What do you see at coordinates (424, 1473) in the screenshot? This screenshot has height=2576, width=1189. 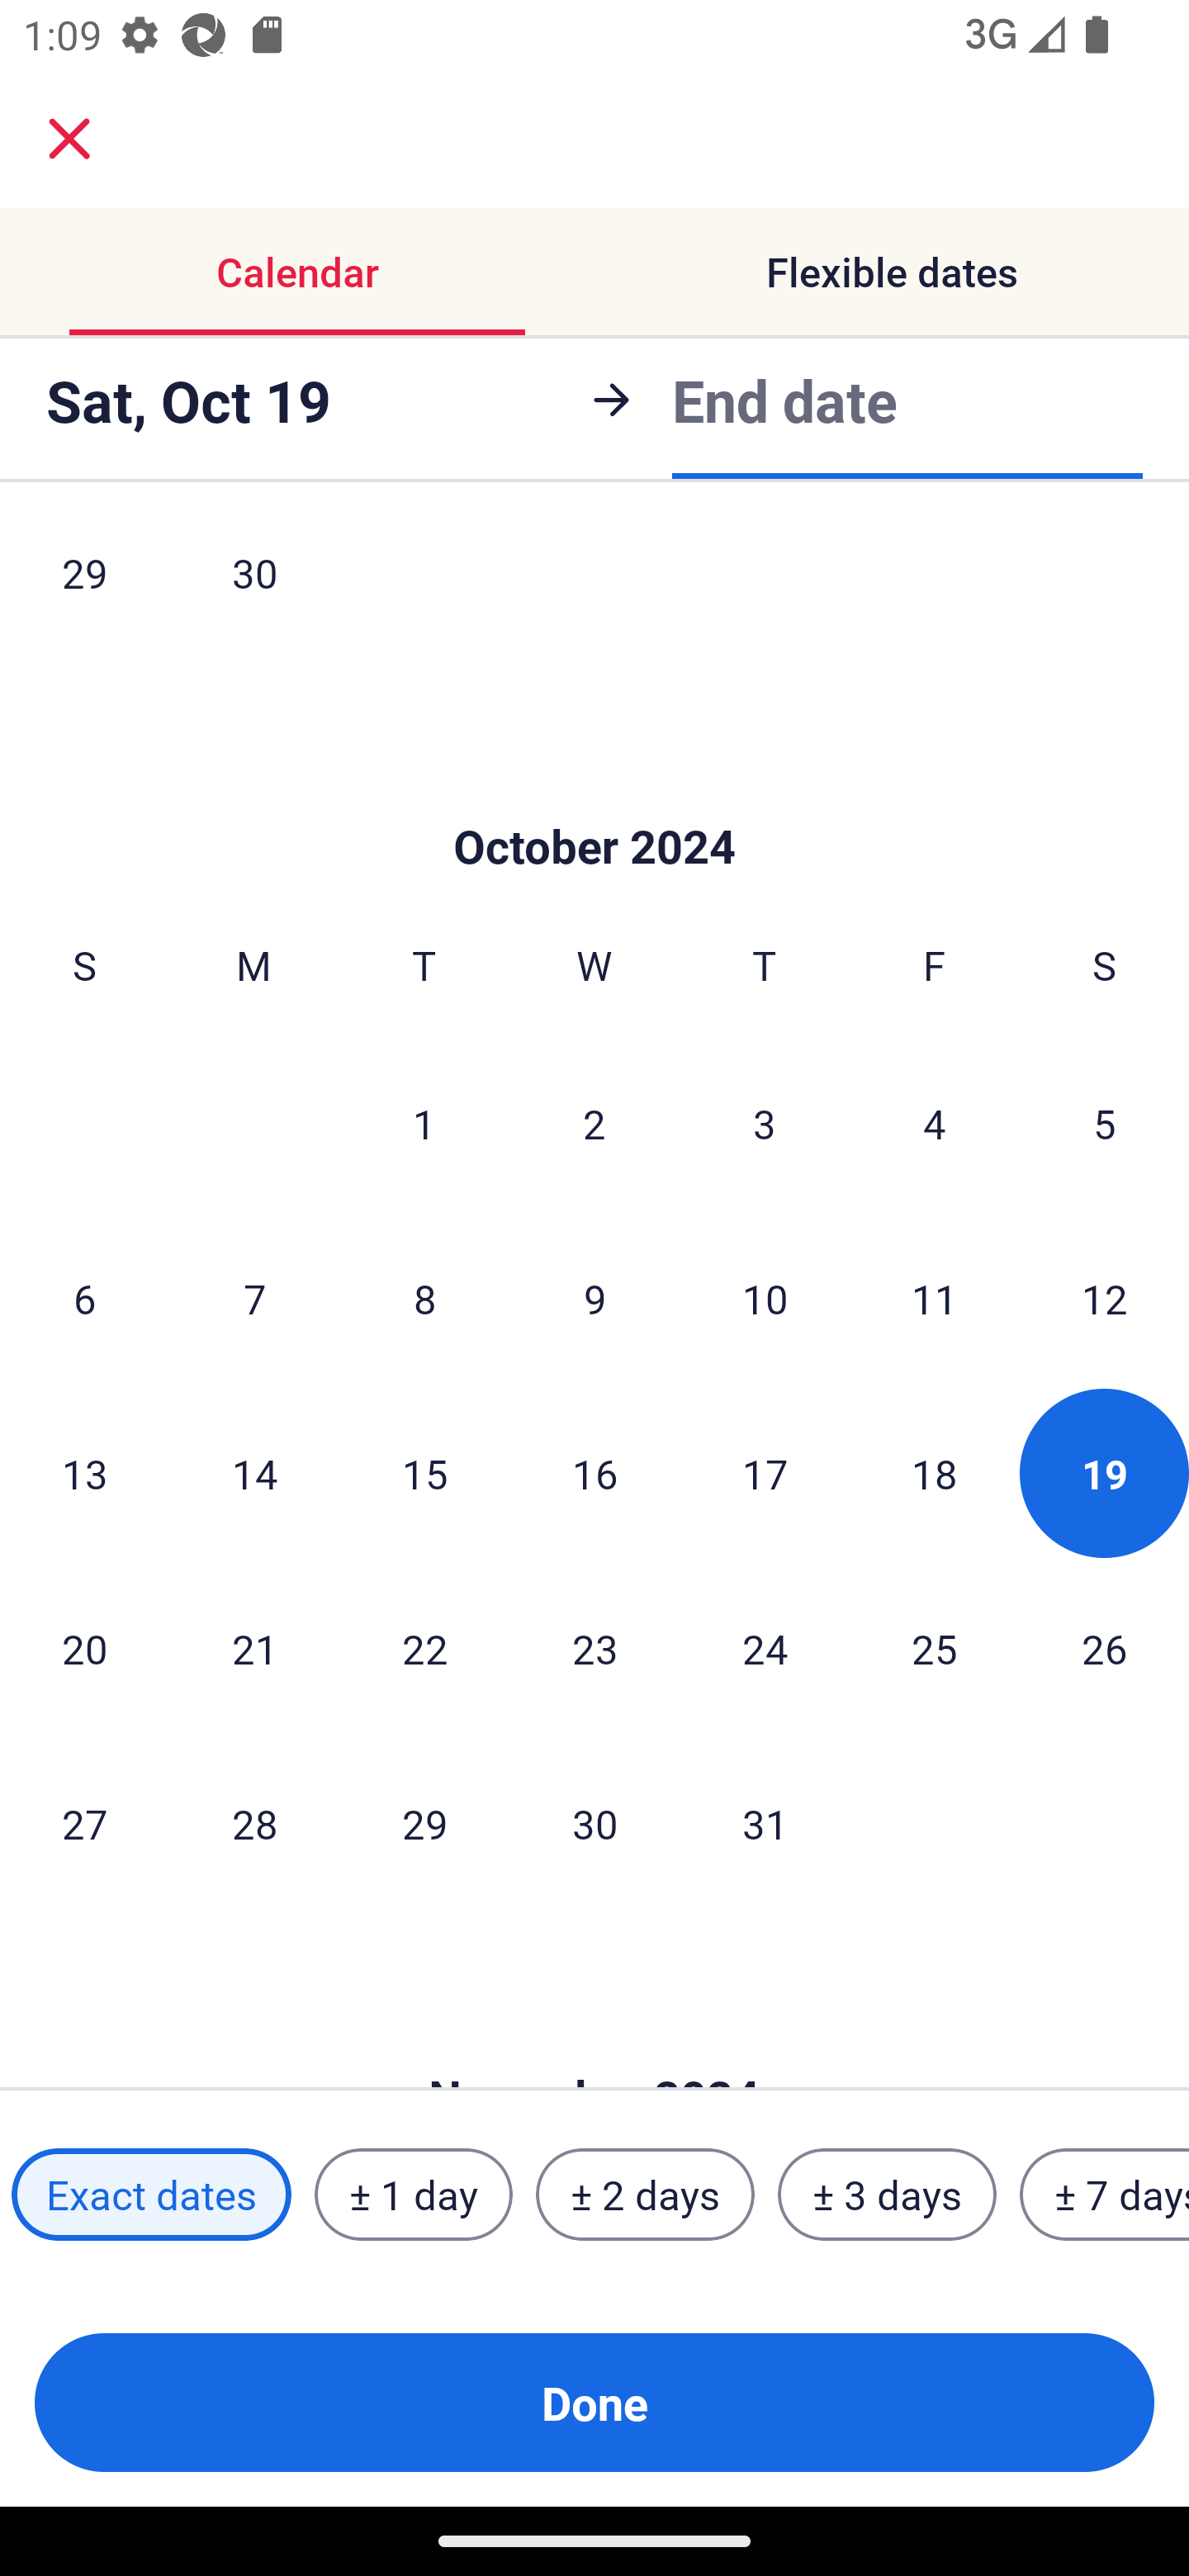 I see `15 Tuesday, October 15, 2024` at bounding box center [424, 1473].